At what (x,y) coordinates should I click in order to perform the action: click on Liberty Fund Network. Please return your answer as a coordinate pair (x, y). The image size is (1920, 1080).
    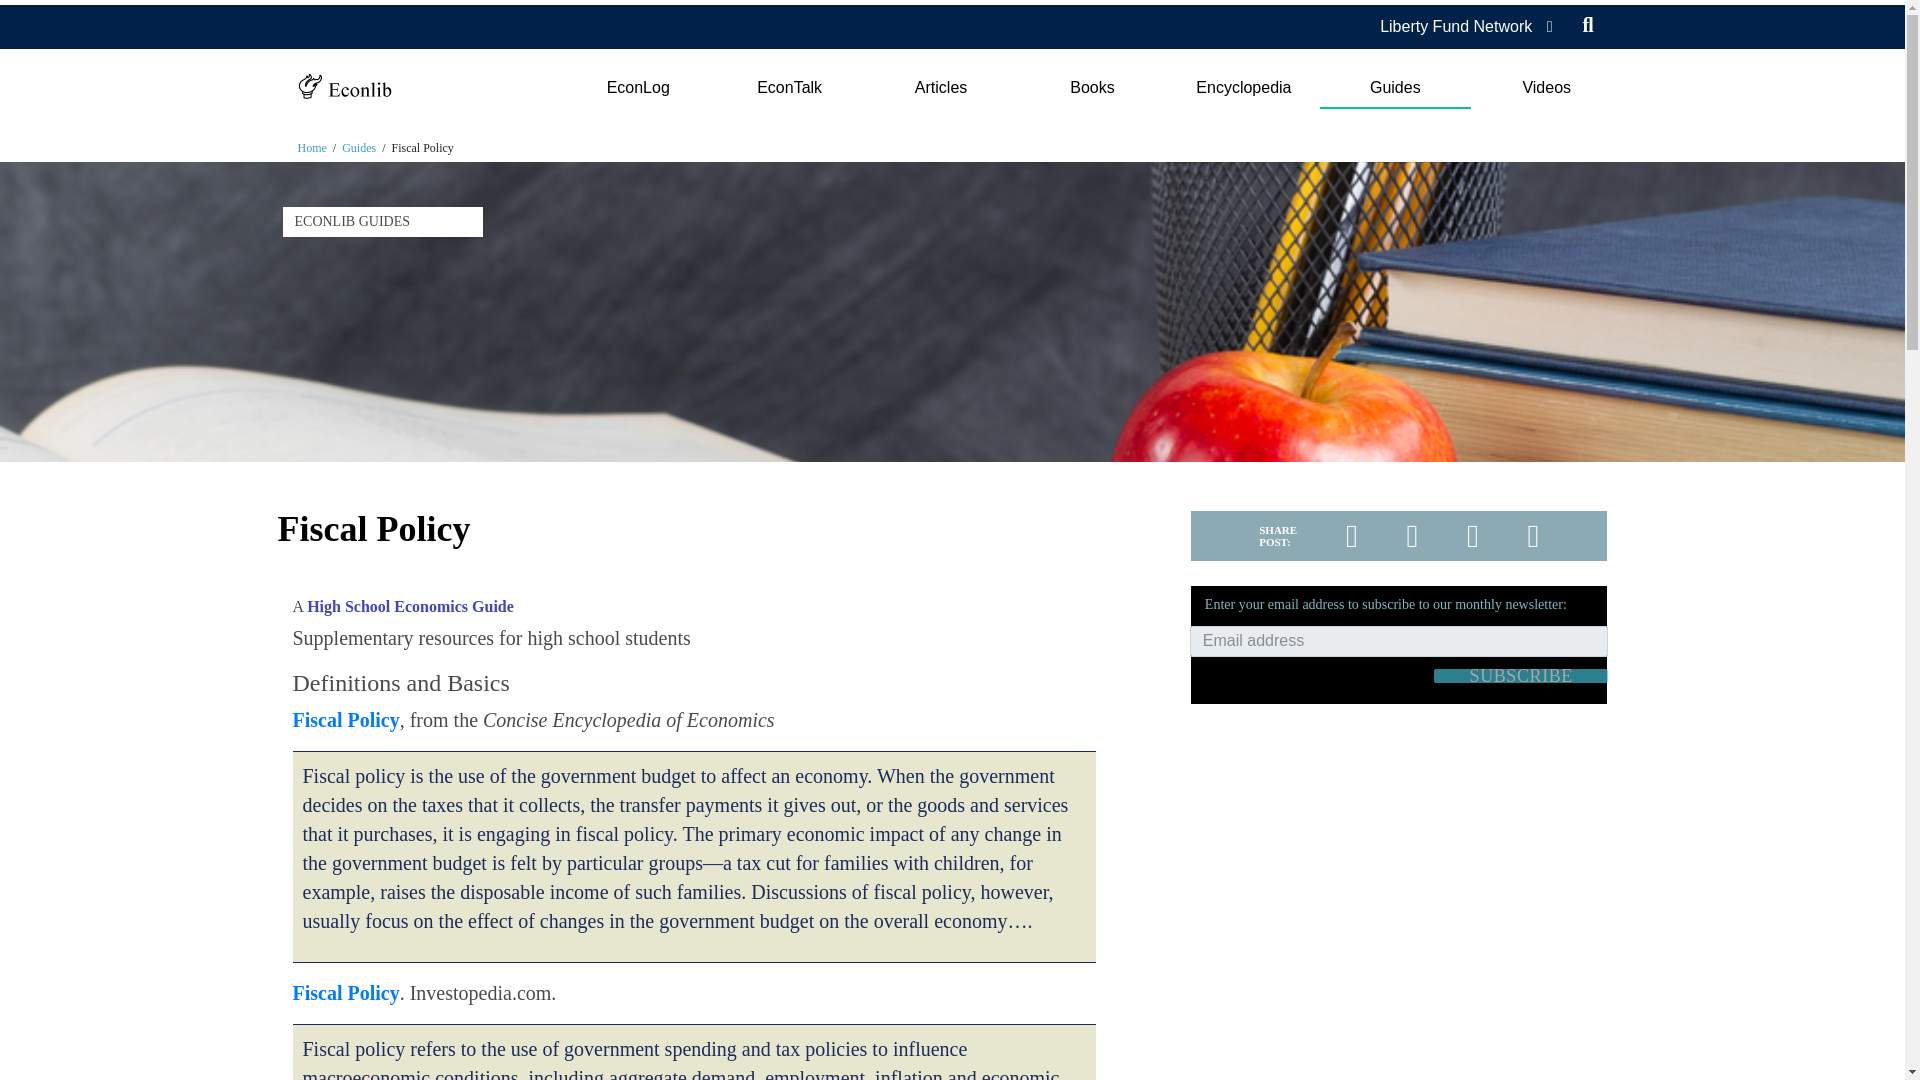
    Looking at the image, I should click on (1456, 26).